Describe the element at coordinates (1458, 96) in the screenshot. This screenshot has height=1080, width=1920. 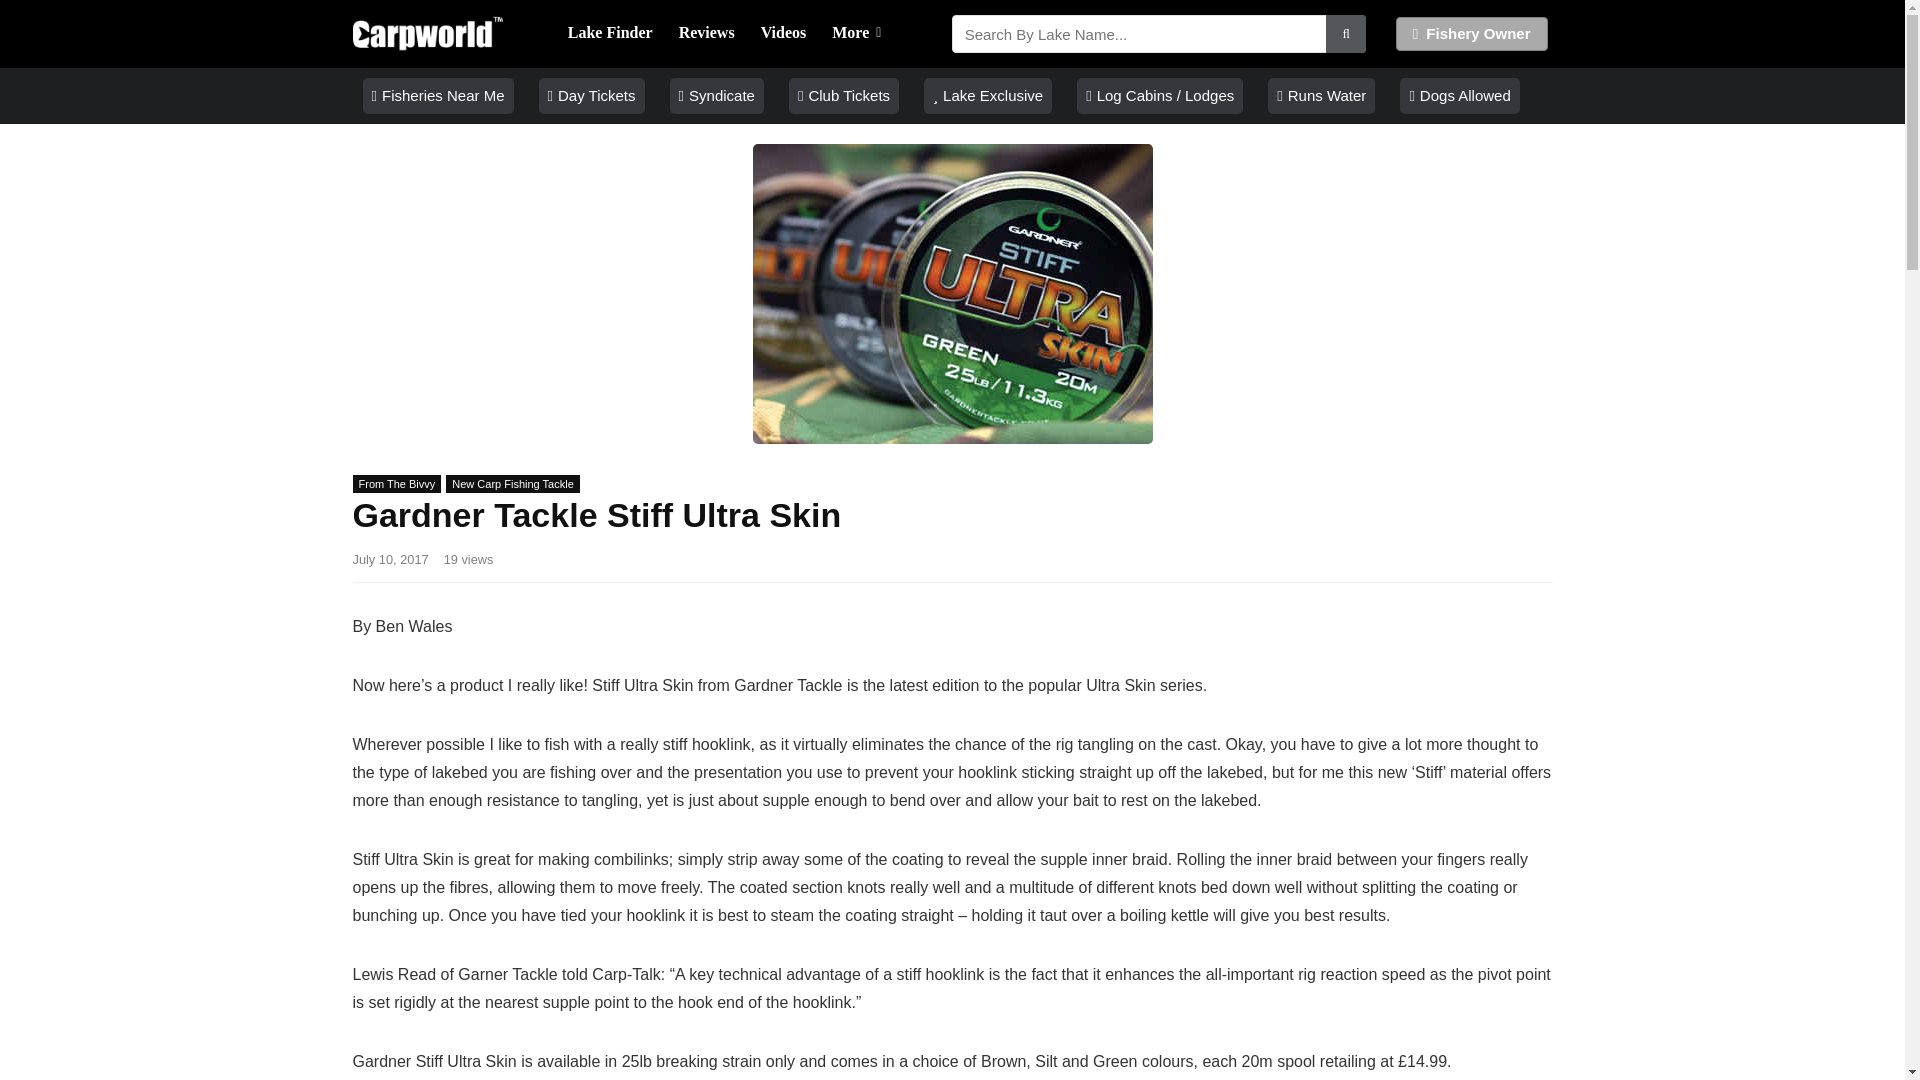
I see `Dogs Allowed` at that location.